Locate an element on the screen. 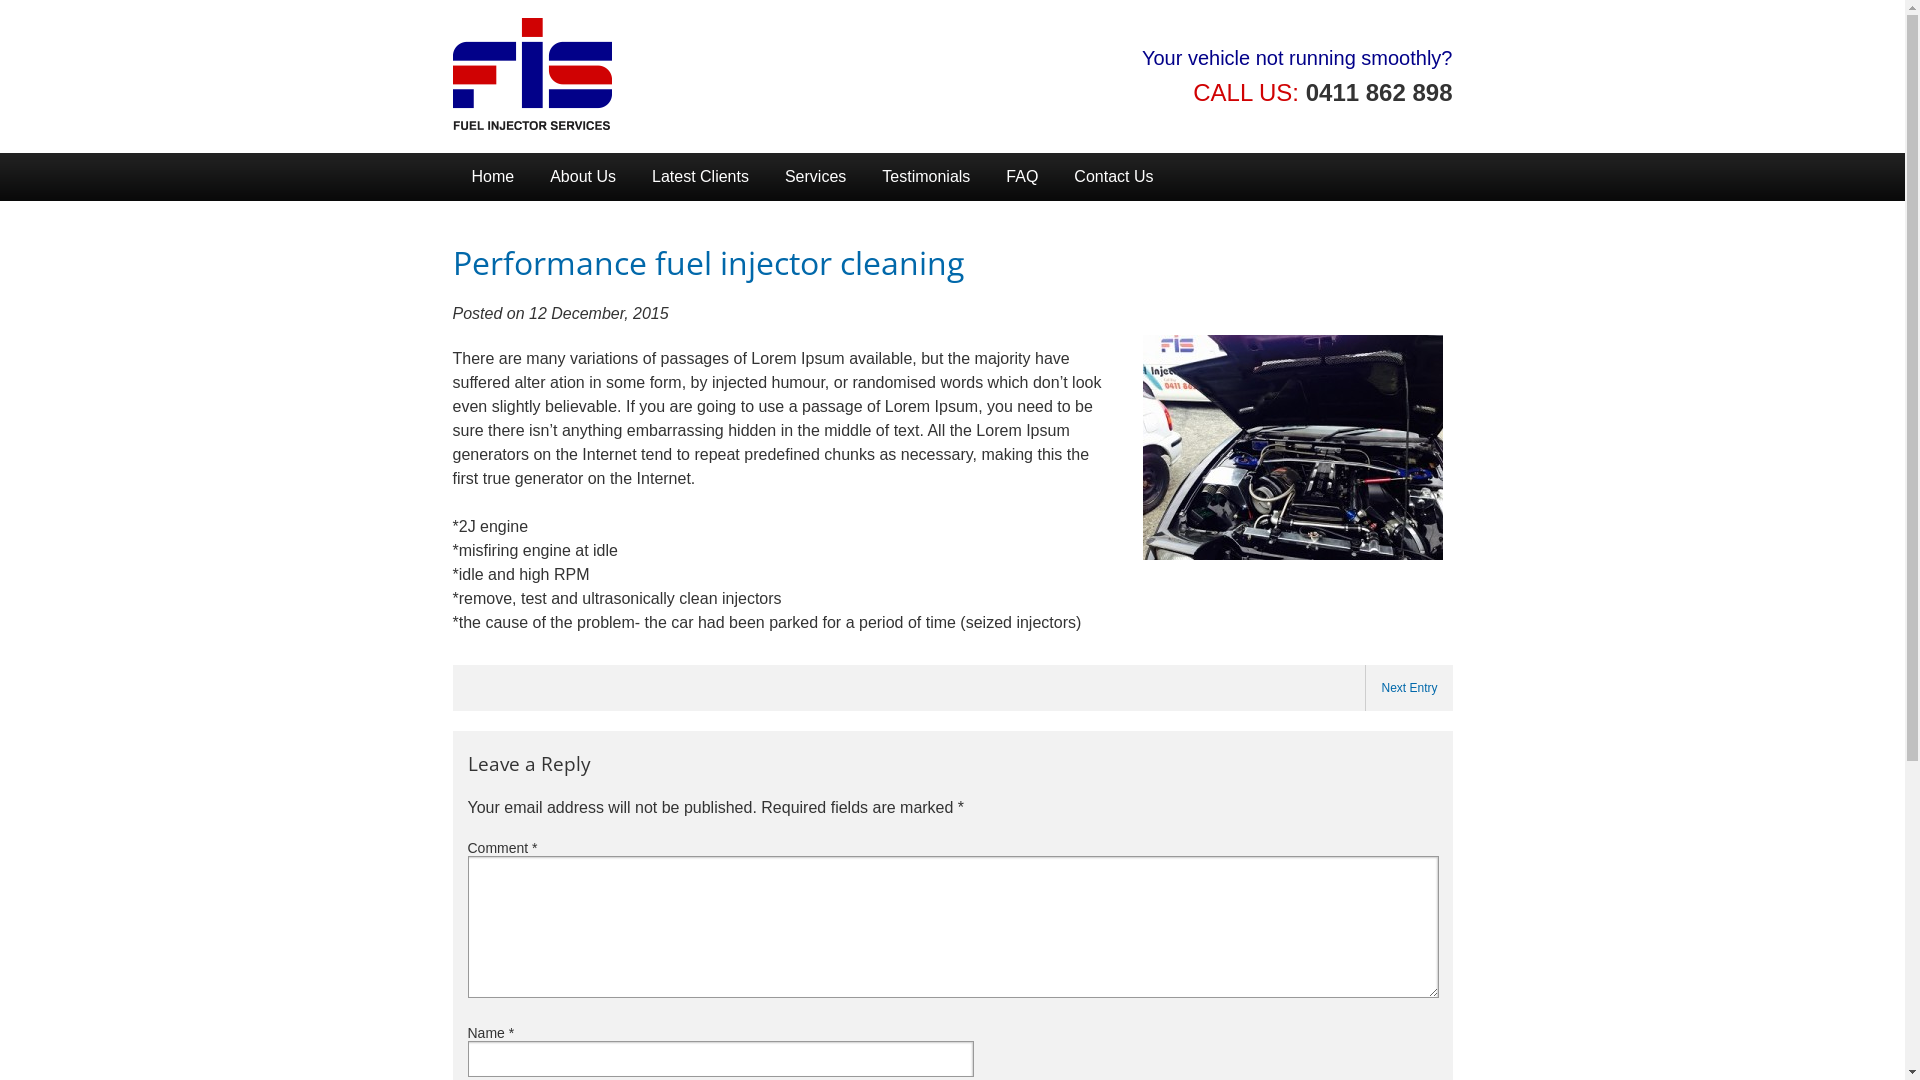  About Us is located at coordinates (583, 177).